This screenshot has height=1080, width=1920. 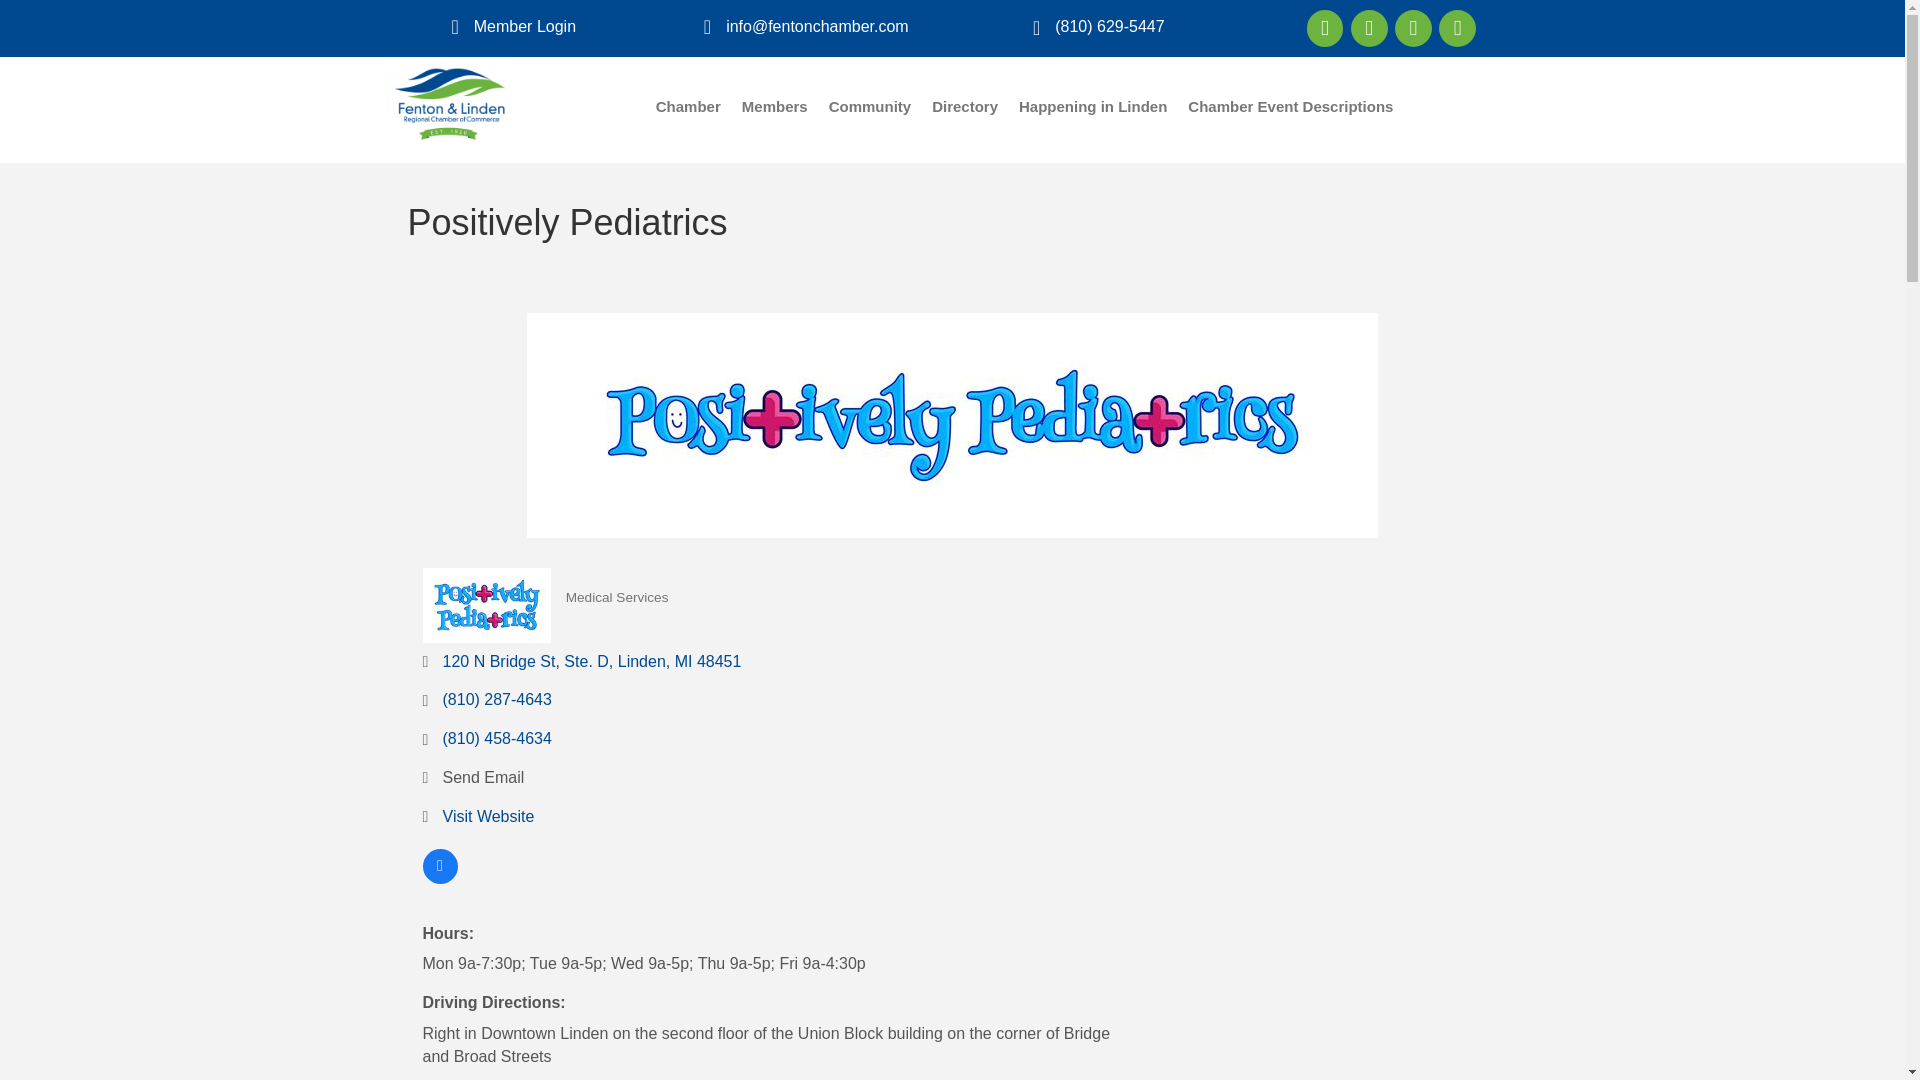 What do you see at coordinates (1290, 106) in the screenshot?
I see `Chamber Event Descriptions` at bounding box center [1290, 106].